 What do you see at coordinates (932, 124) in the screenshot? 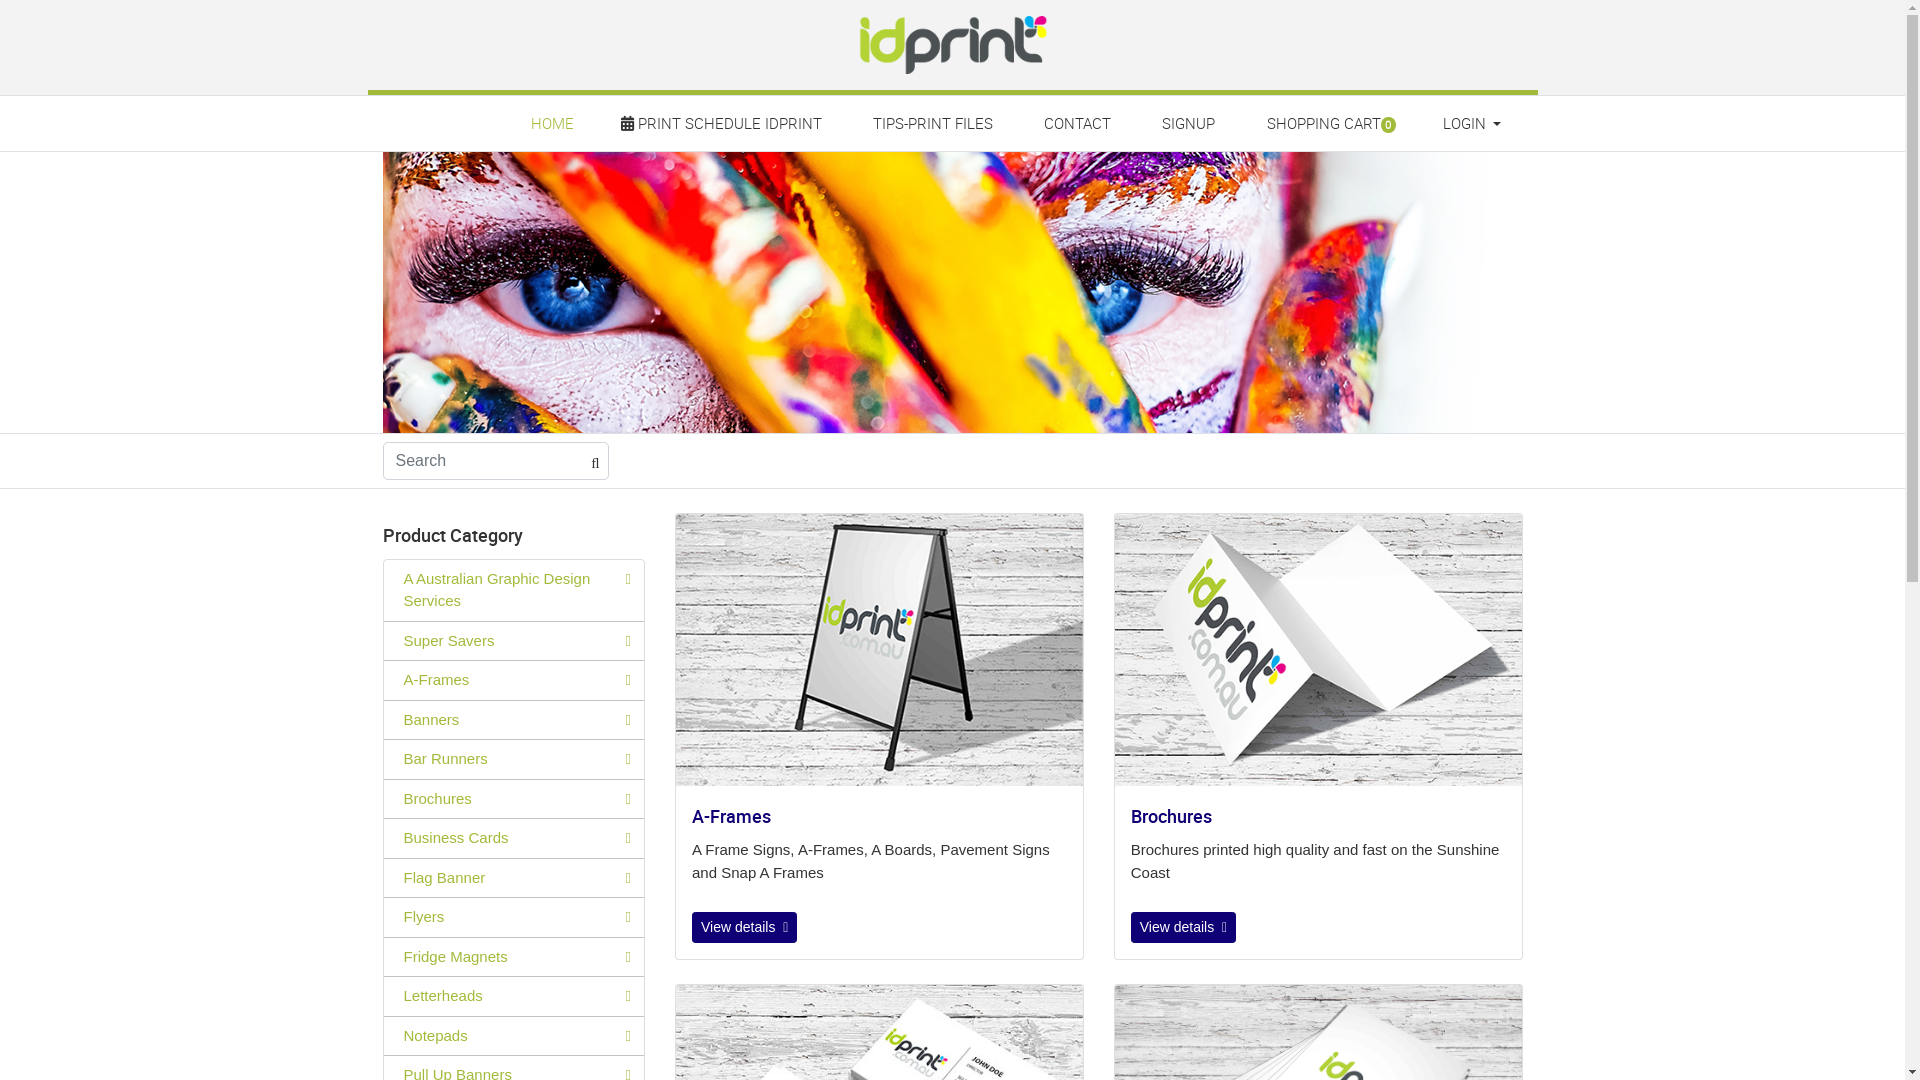
I see `TIPS-PRINT FILES` at bounding box center [932, 124].